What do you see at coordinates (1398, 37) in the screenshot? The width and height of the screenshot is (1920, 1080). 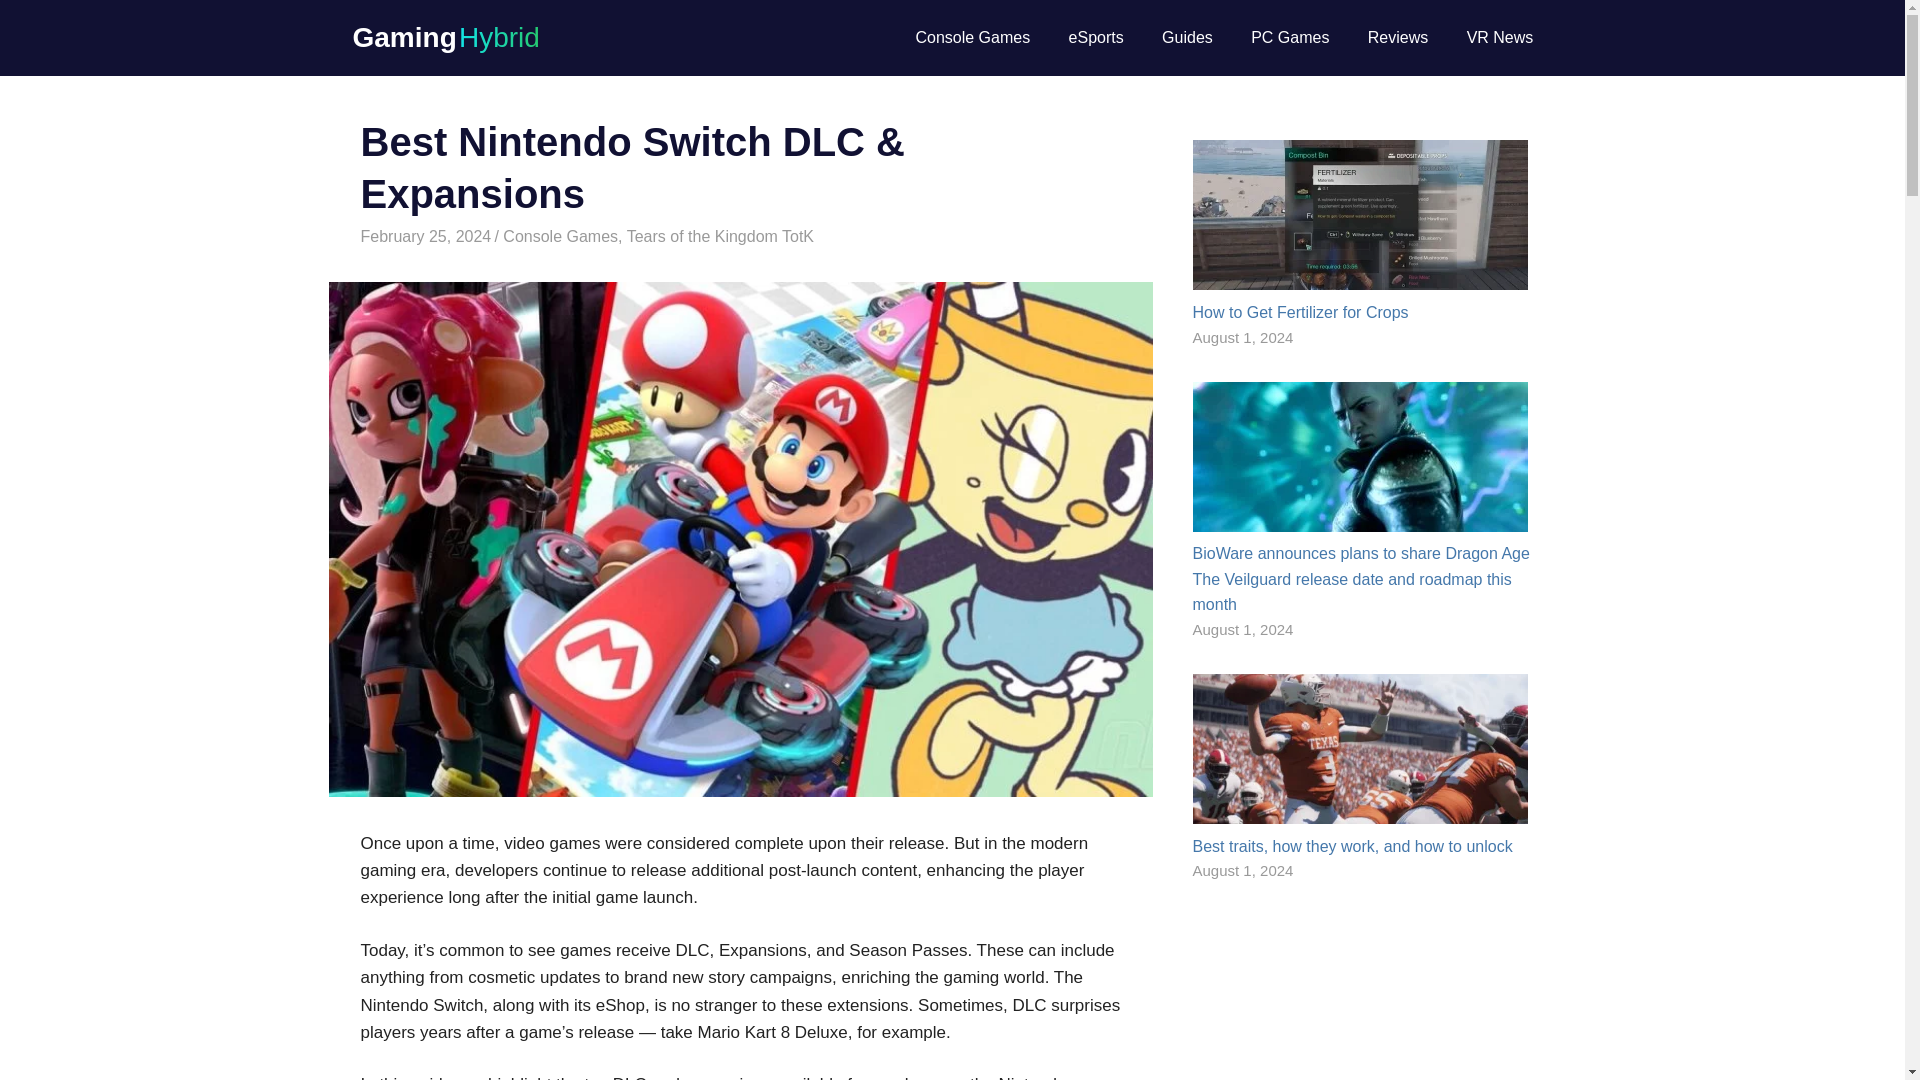 I see `Reviews` at bounding box center [1398, 37].